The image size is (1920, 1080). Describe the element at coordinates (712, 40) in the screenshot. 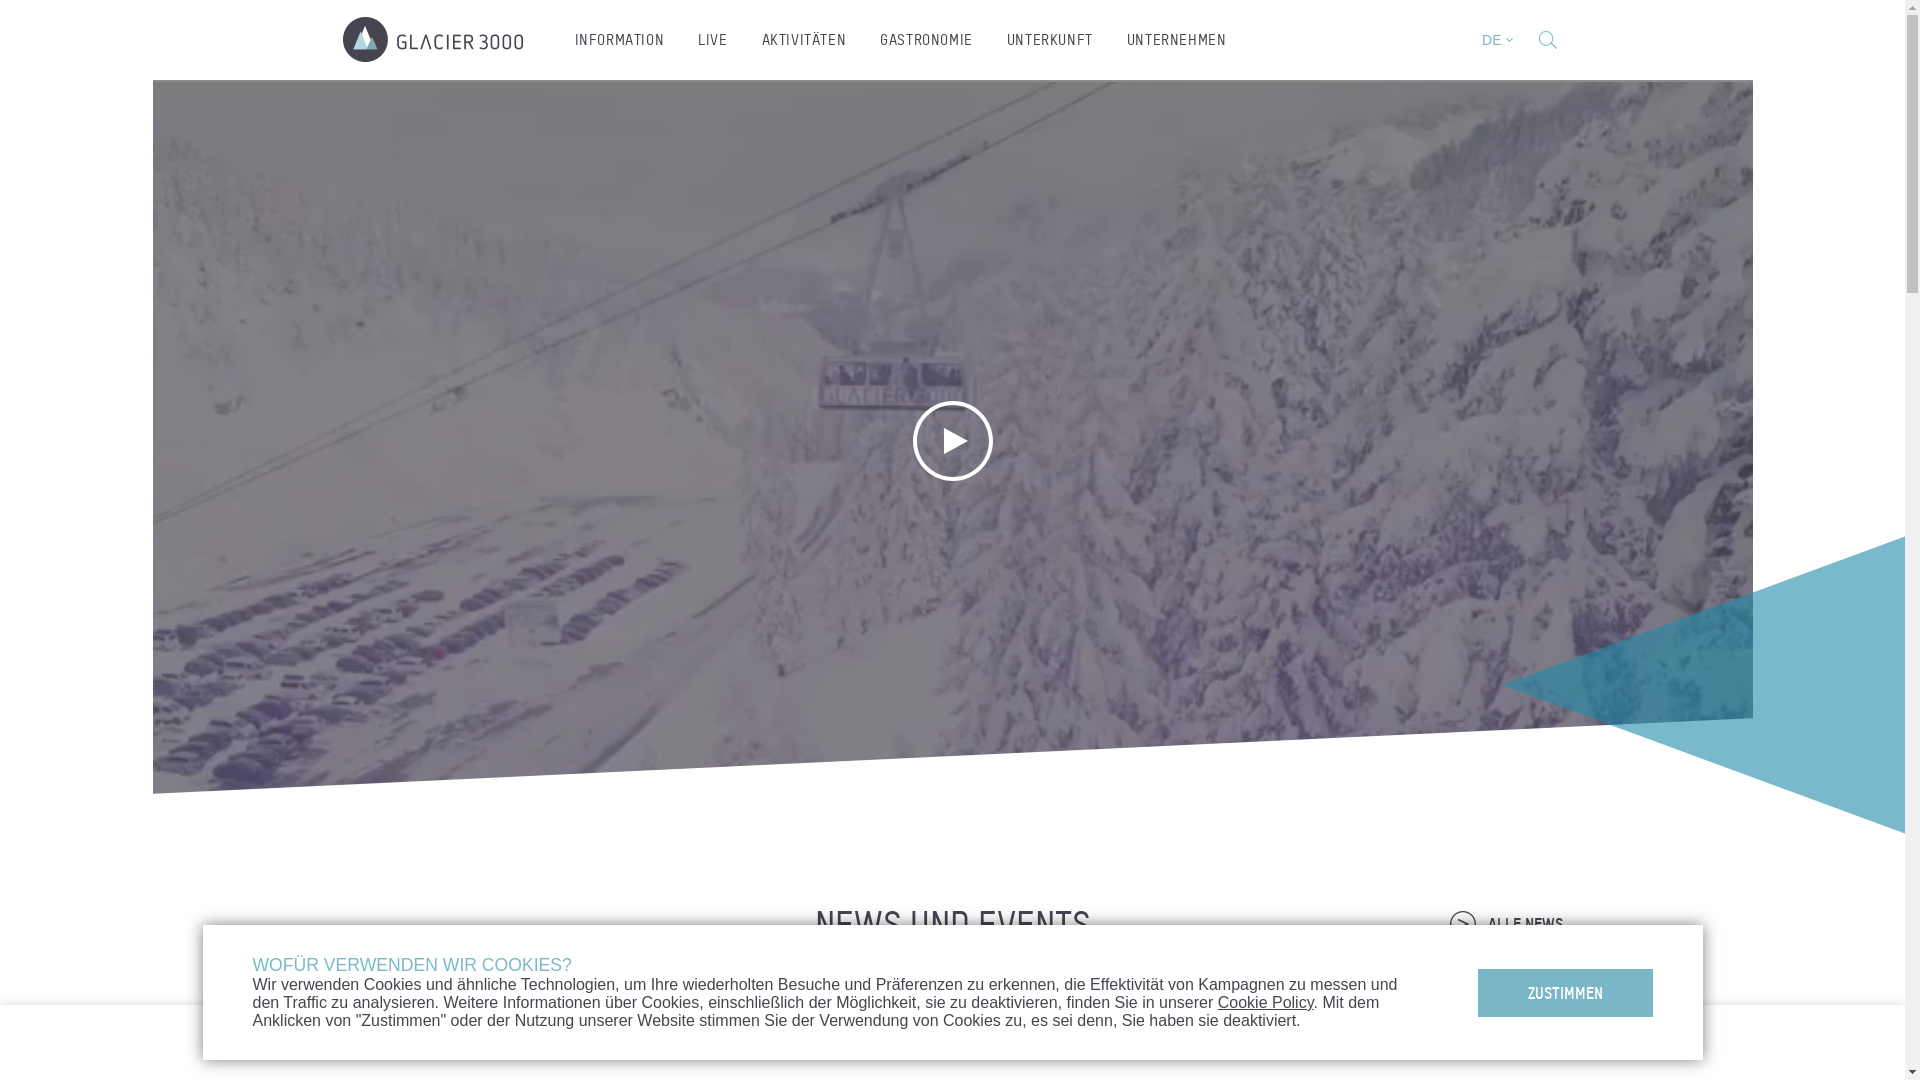

I see `LIVE` at that location.